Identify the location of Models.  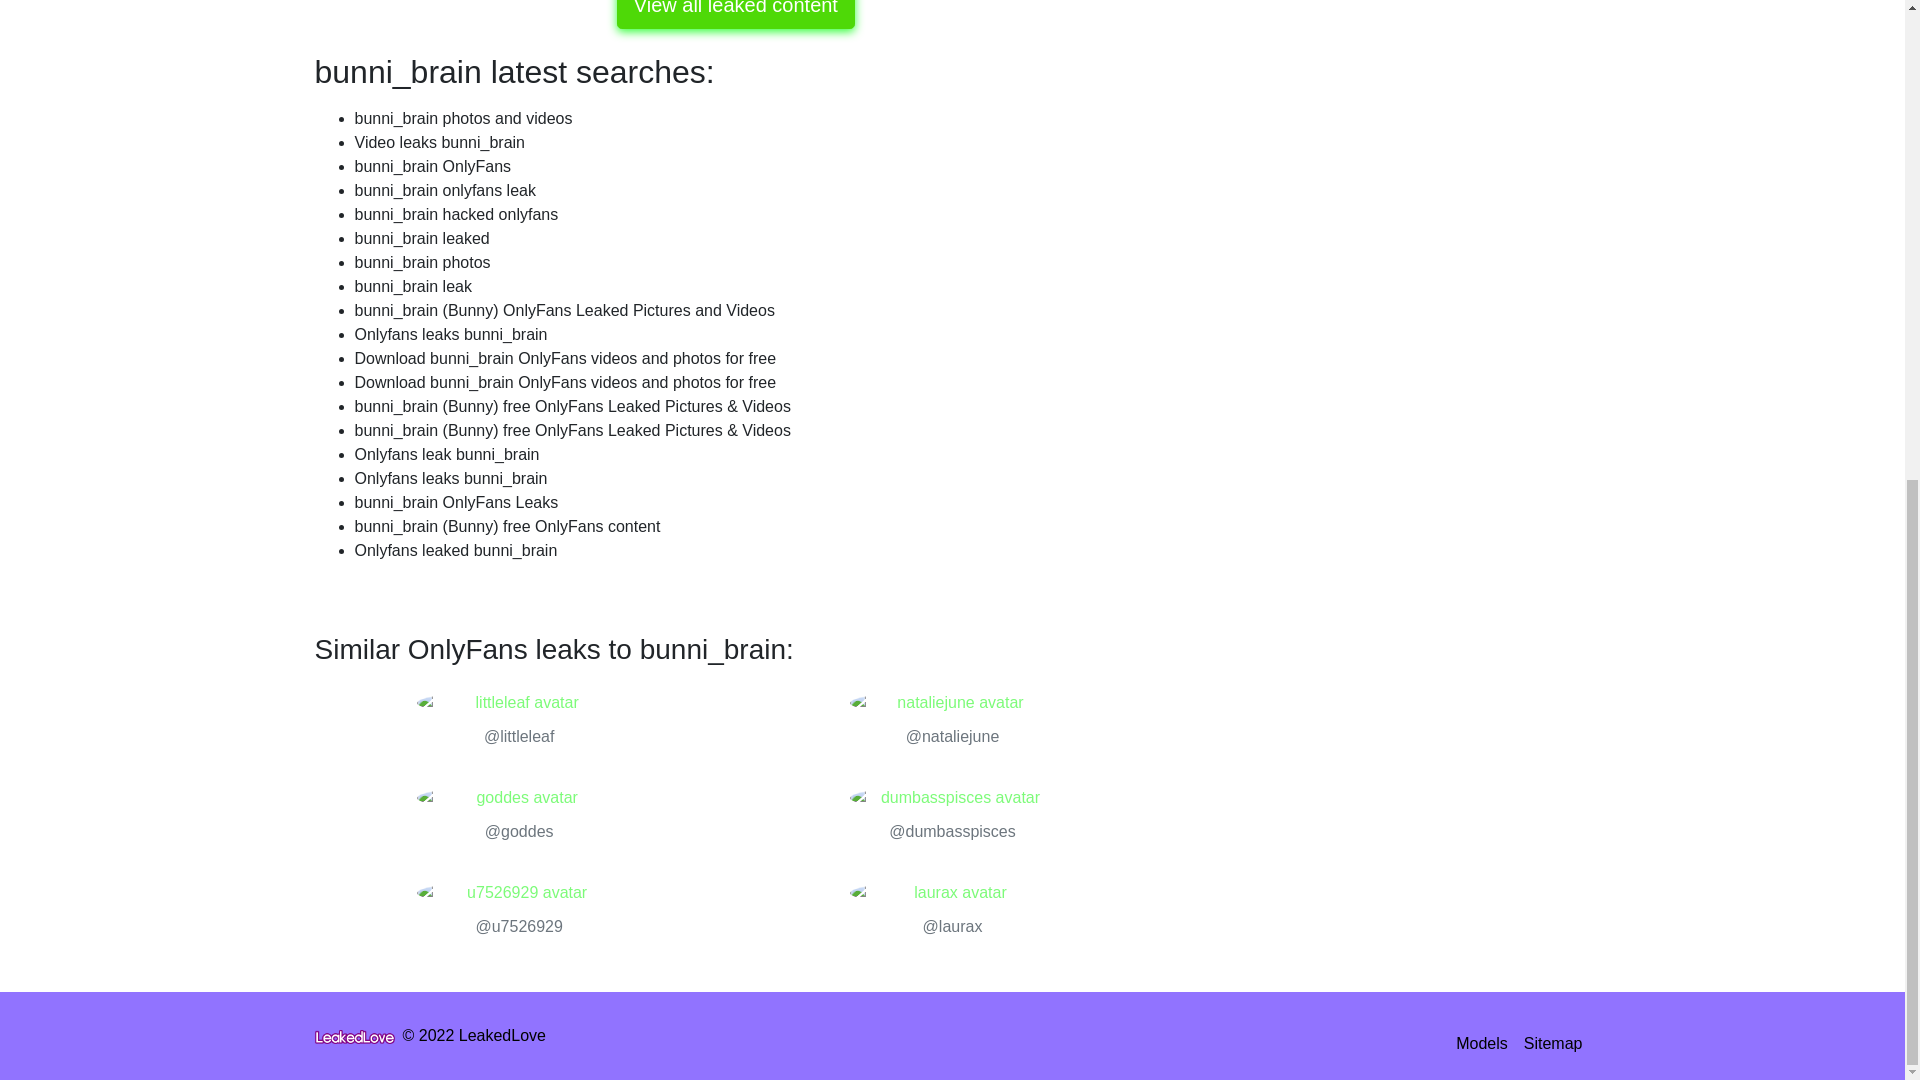
(1482, 1043).